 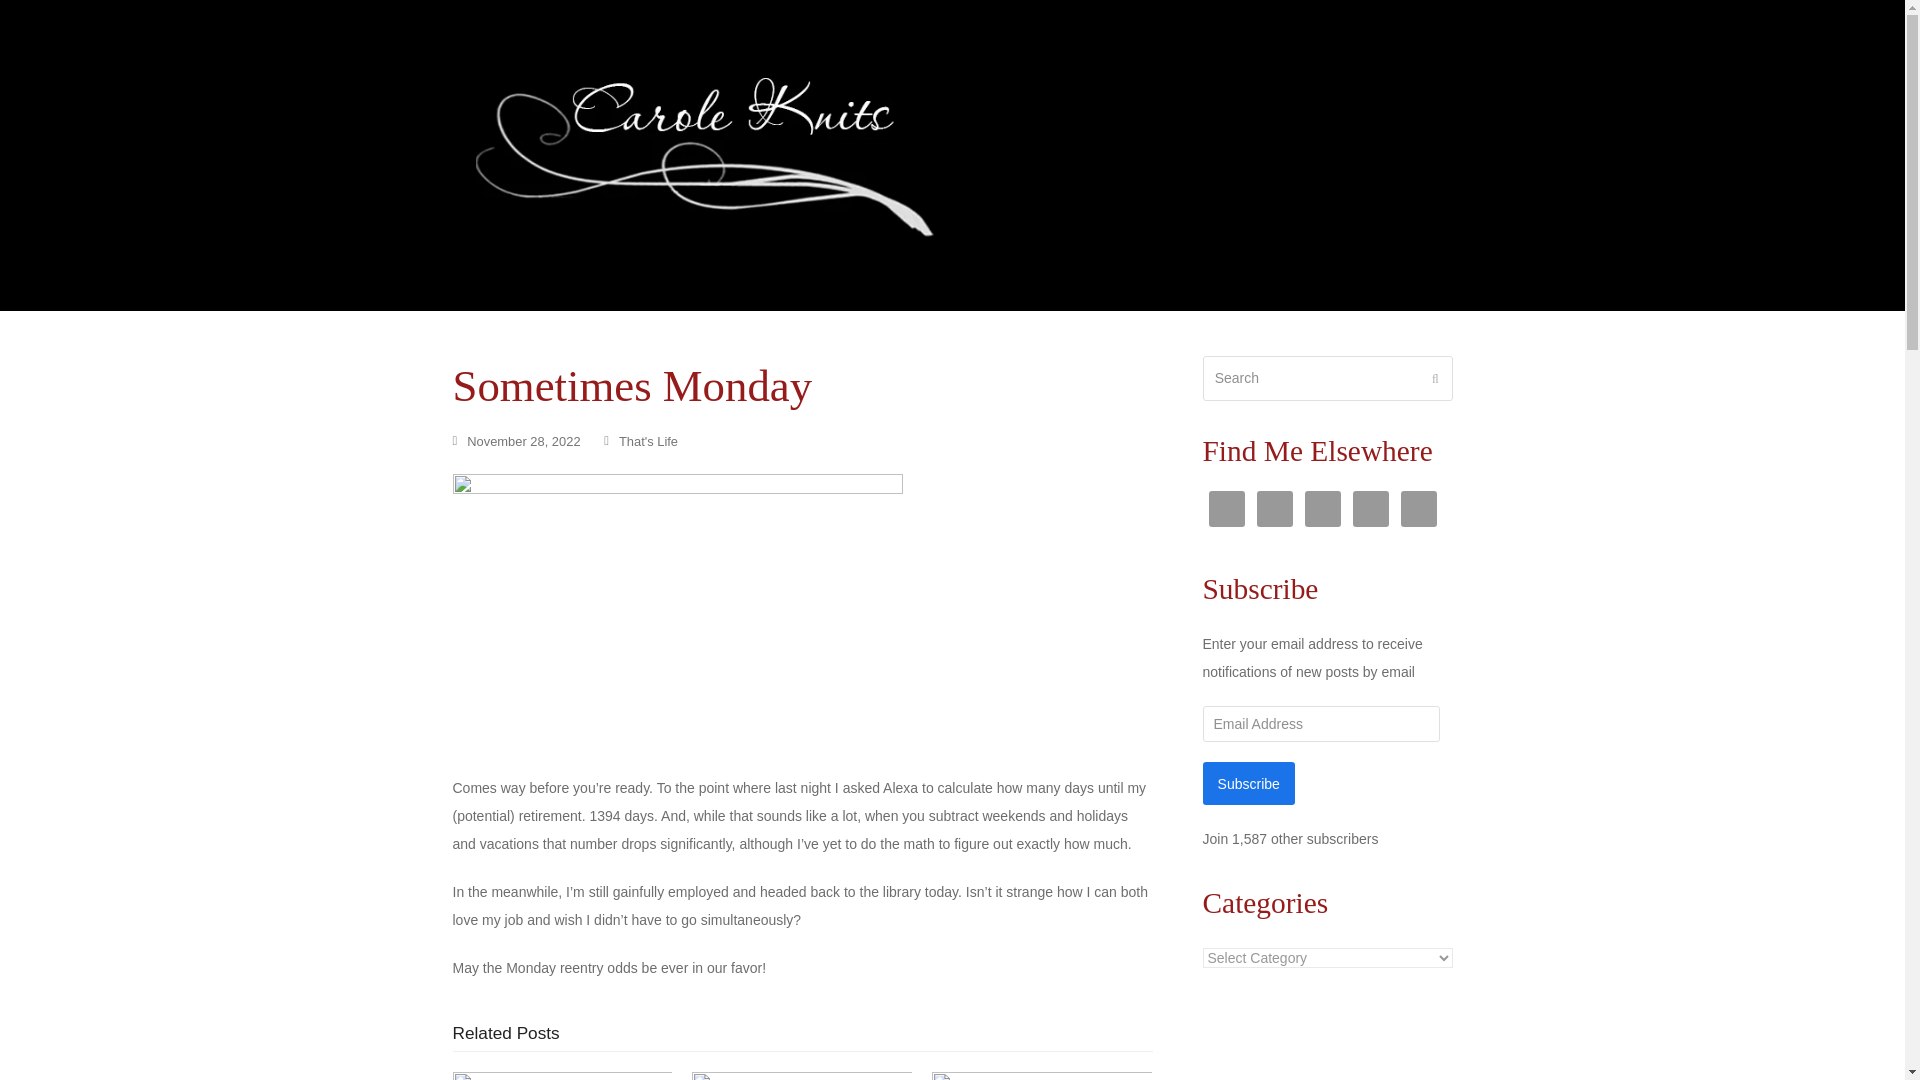 I want to click on Subscribe, so click(x=1248, y=783).